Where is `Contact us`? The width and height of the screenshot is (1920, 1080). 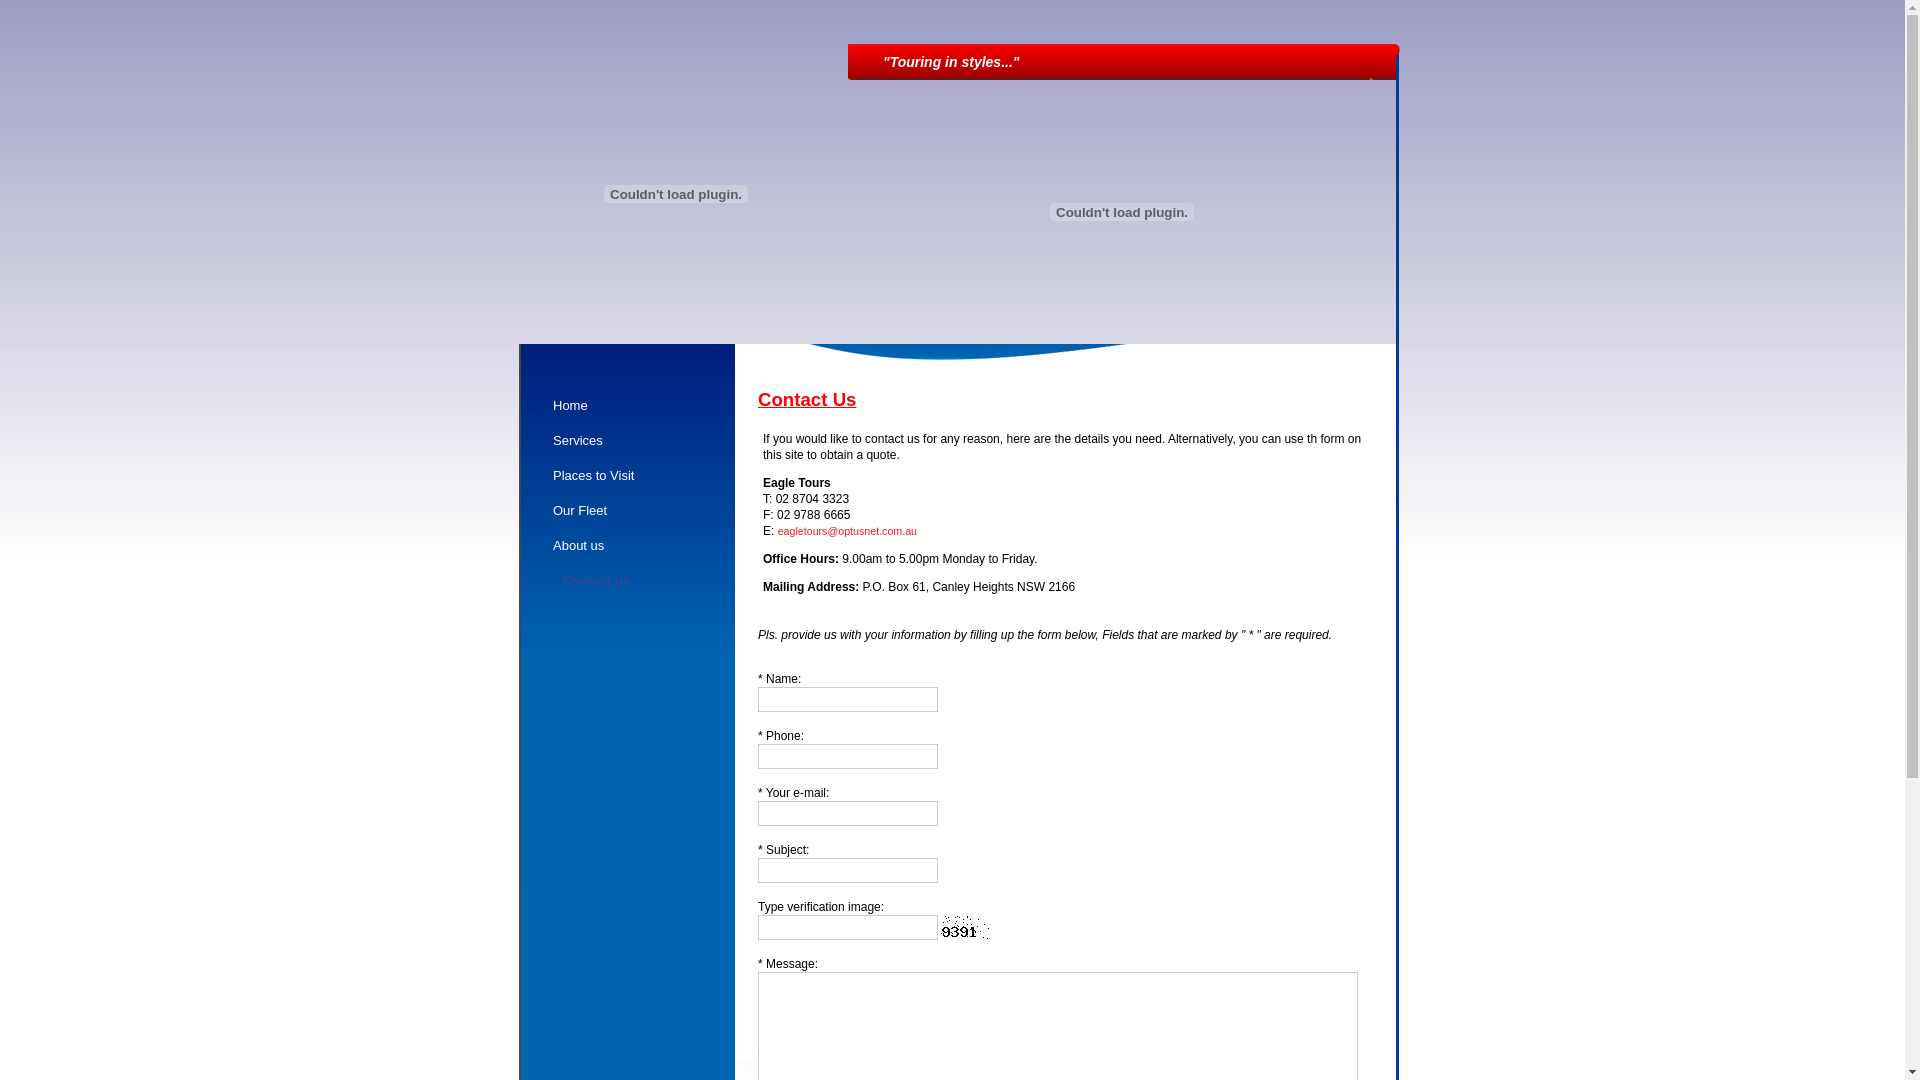
Contact us is located at coordinates (642, 586).